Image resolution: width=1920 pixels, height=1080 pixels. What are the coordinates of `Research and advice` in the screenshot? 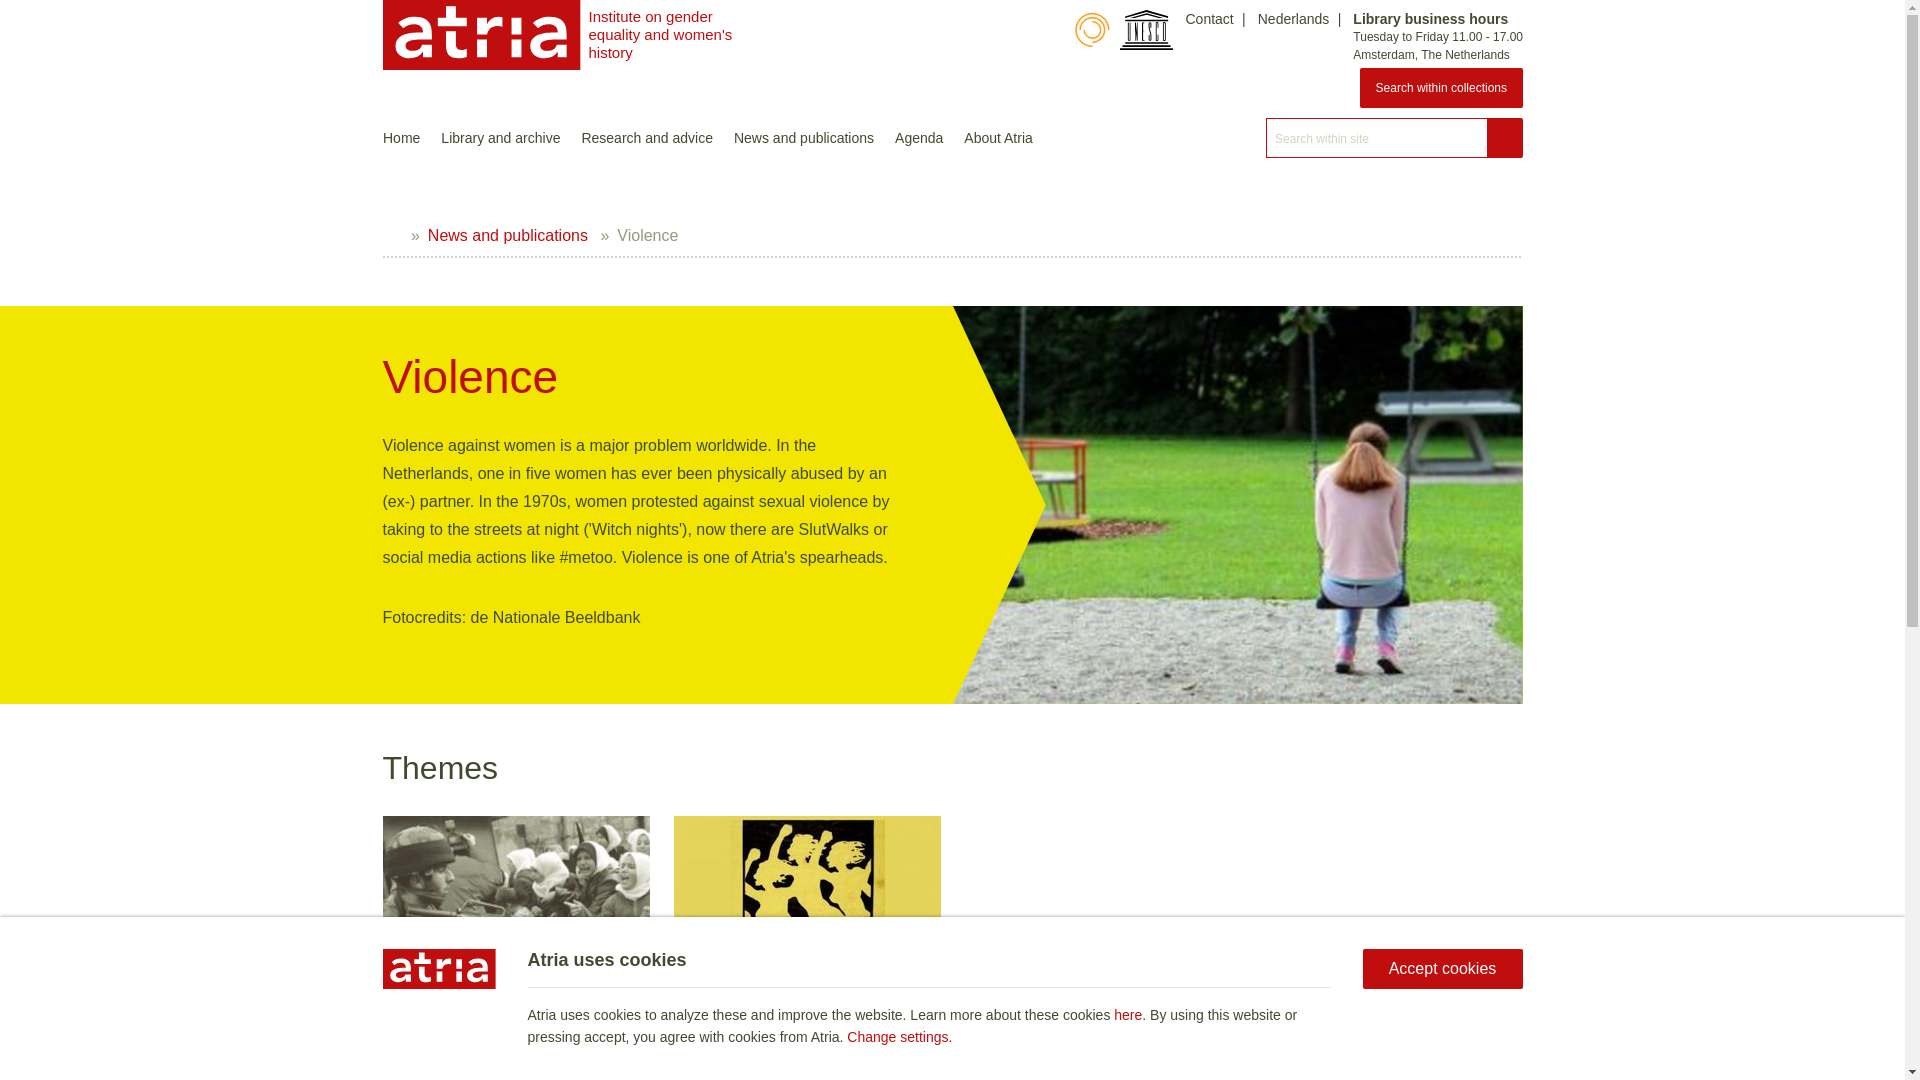 It's located at (646, 137).